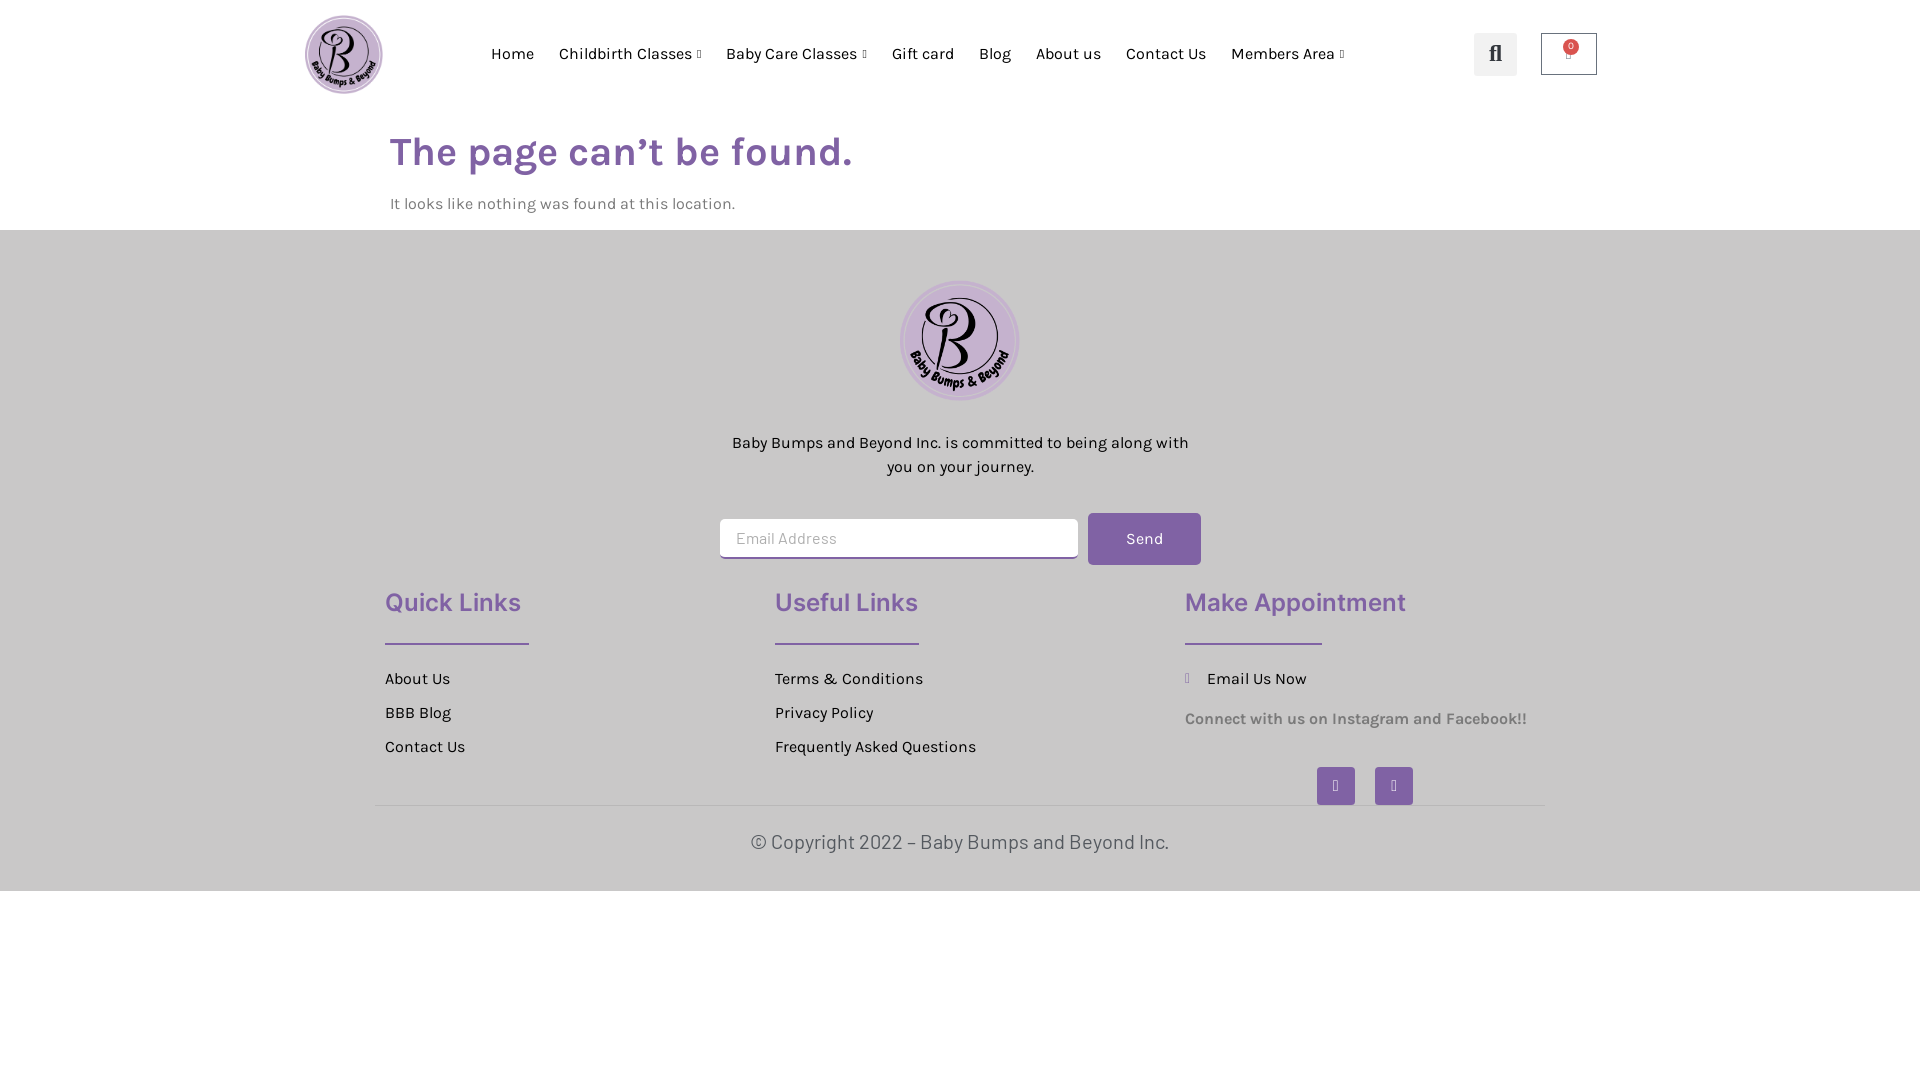  What do you see at coordinates (628, 54) in the screenshot?
I see `Childbirth Classes` at bounding box center [628, 54].